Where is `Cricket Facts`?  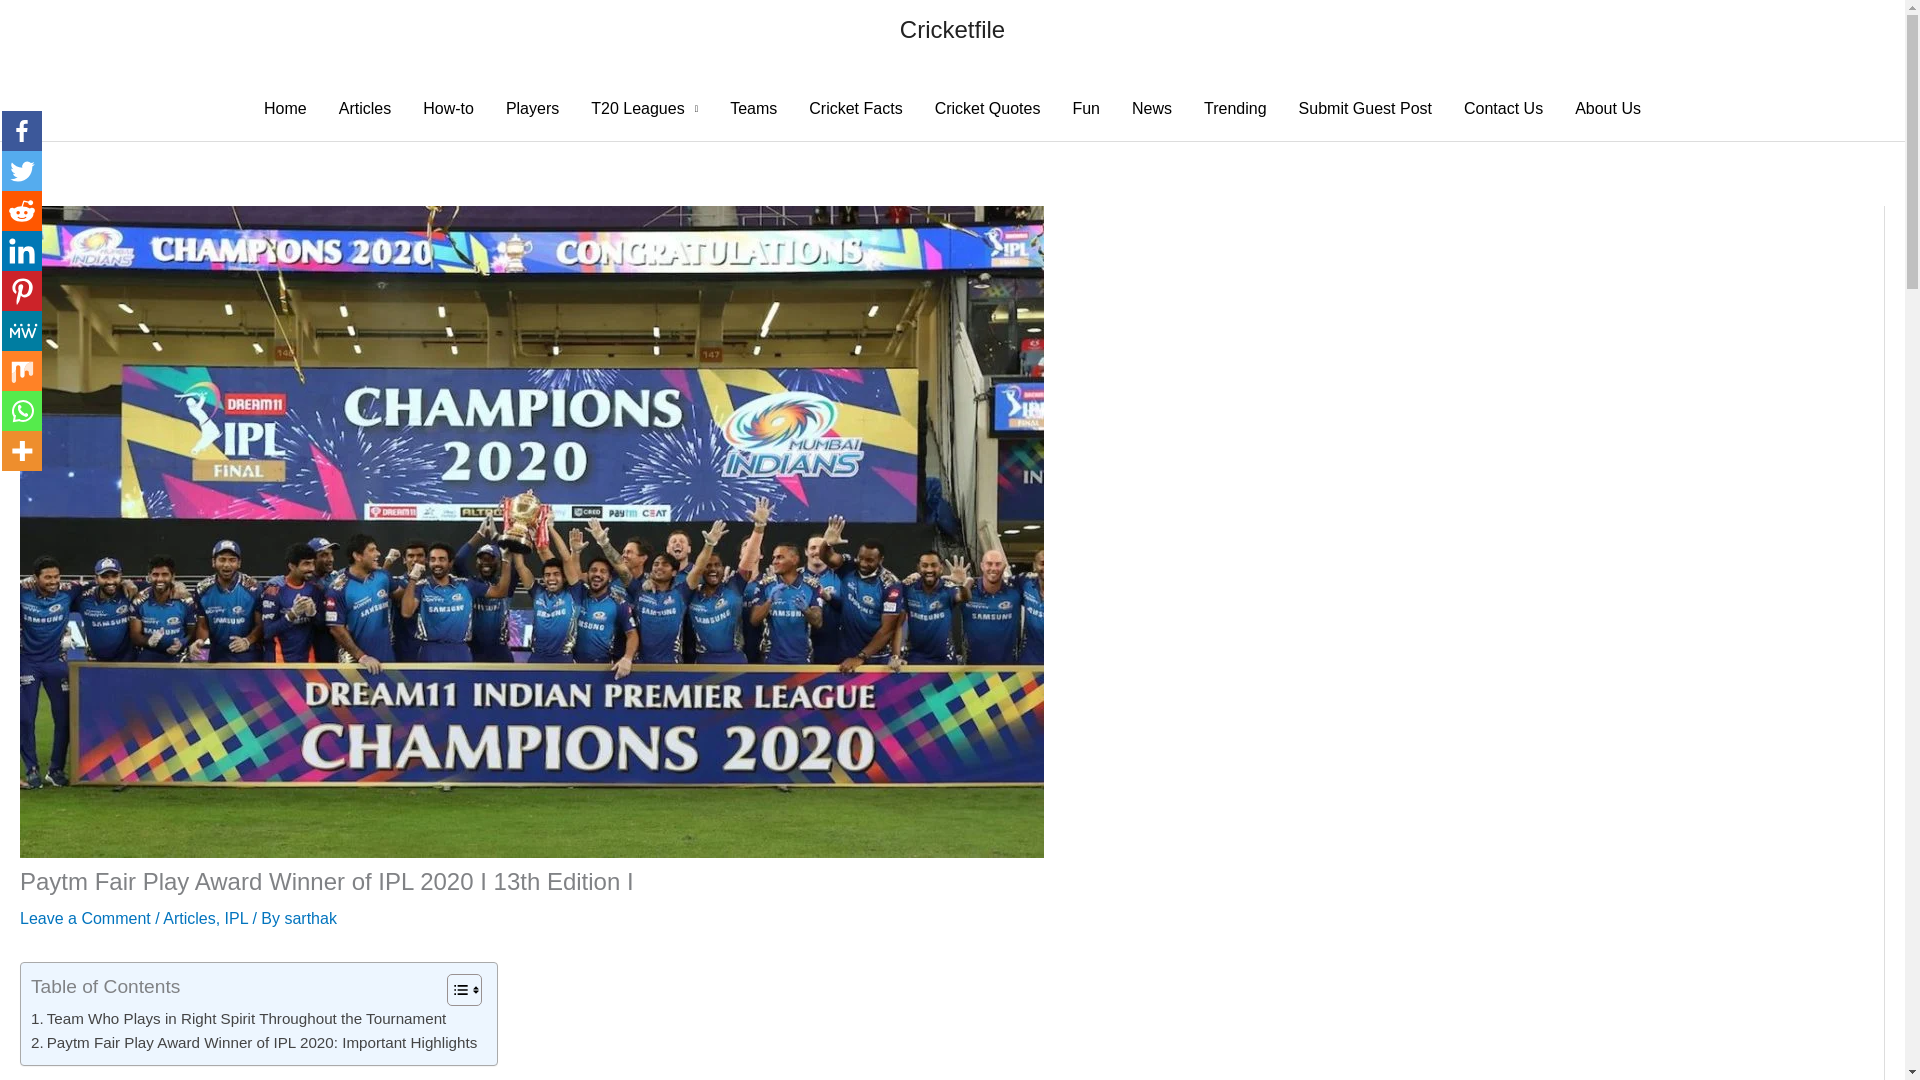 Cricket Facts is located at coordinates (854, 108).